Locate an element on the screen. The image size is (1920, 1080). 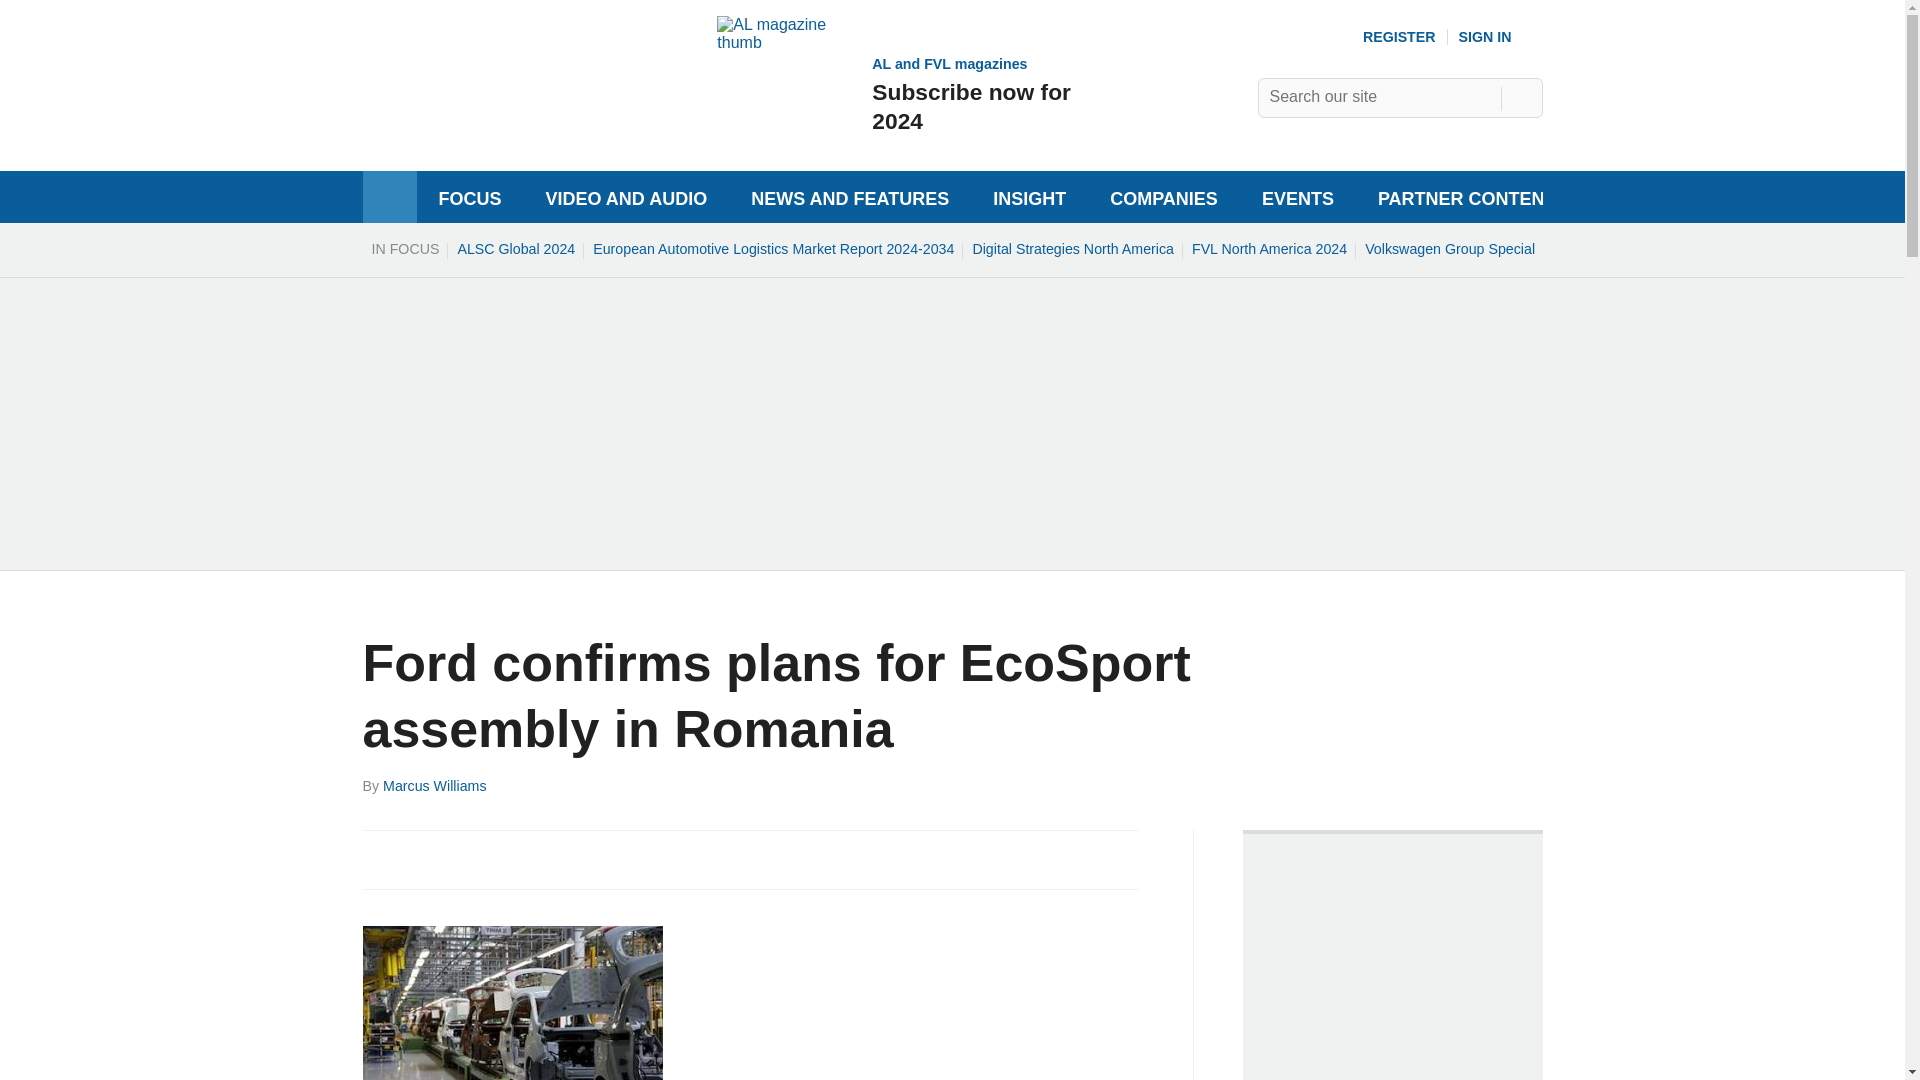
ALSC Global 2024 is located at coordinates (1449, 248).